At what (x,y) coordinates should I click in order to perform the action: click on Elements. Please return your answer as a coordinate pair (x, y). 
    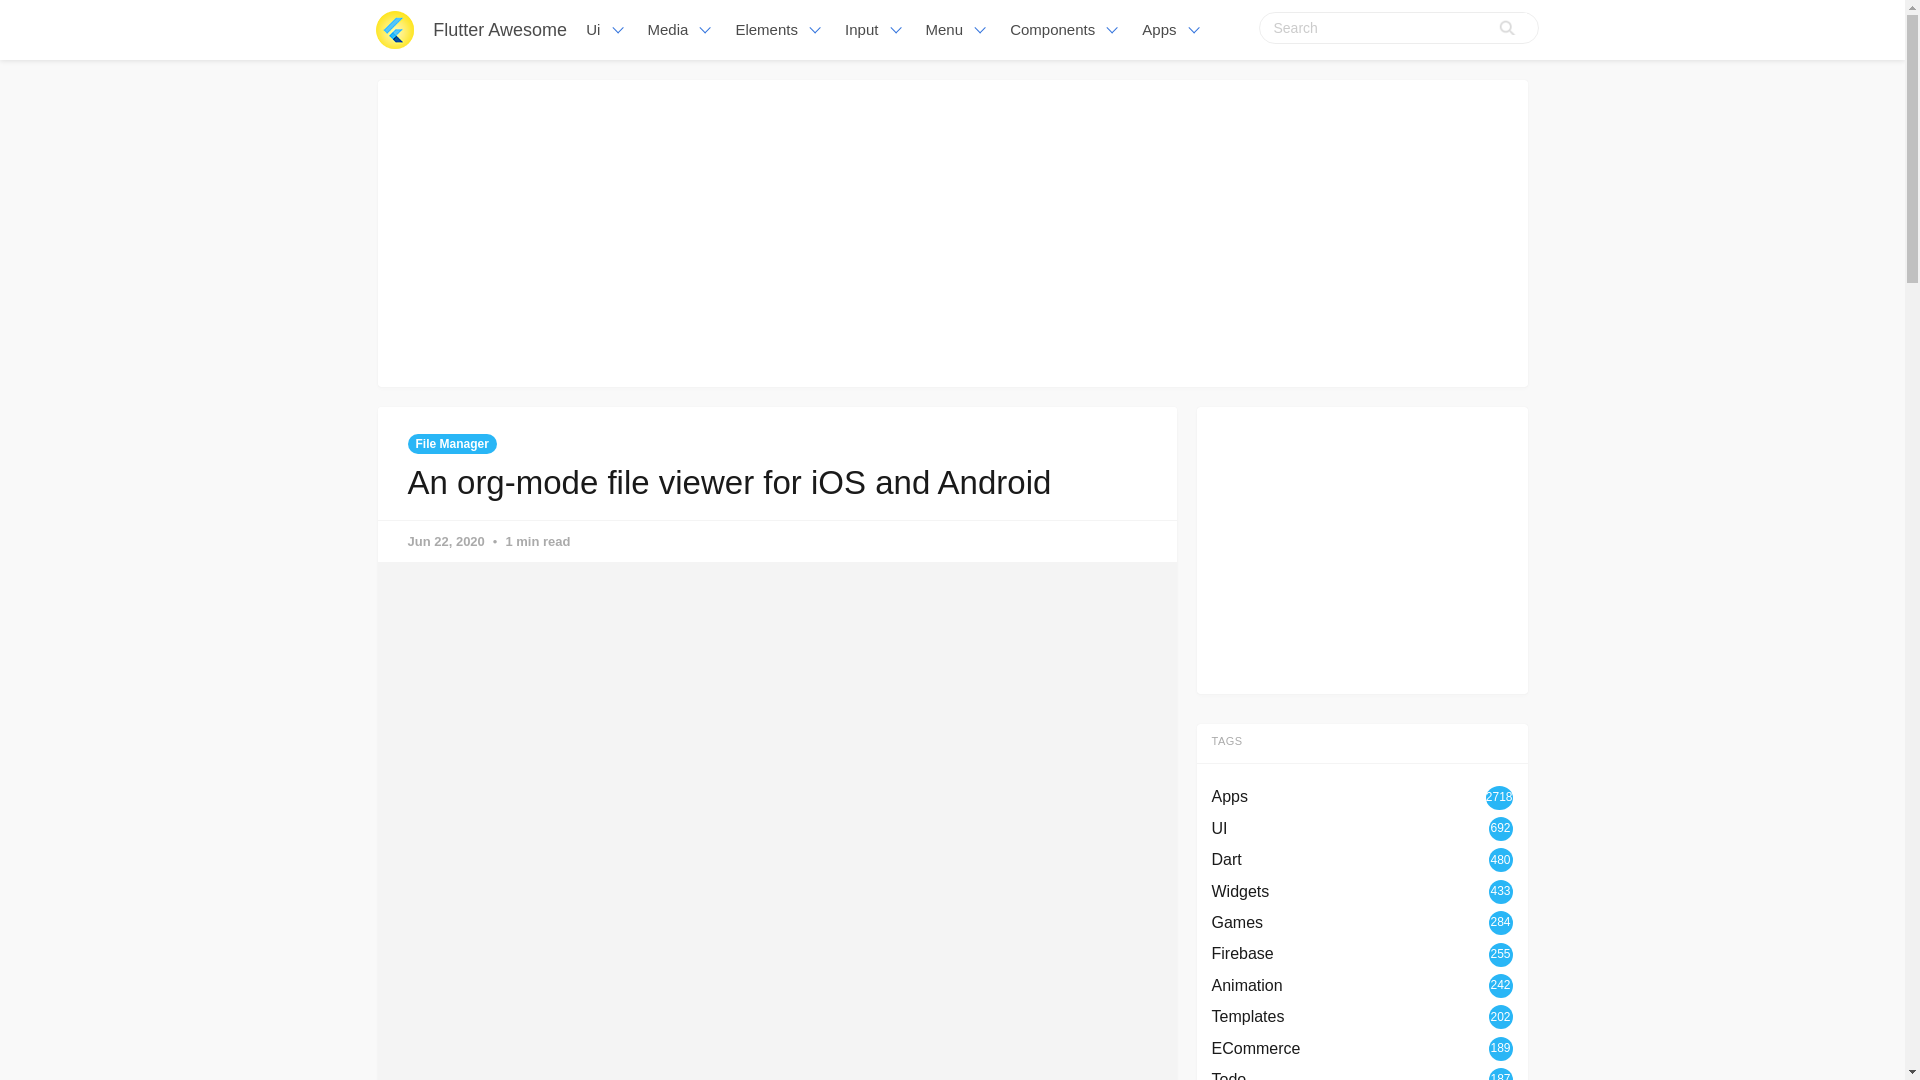
    Looking at the image, I should click on (780, 30).